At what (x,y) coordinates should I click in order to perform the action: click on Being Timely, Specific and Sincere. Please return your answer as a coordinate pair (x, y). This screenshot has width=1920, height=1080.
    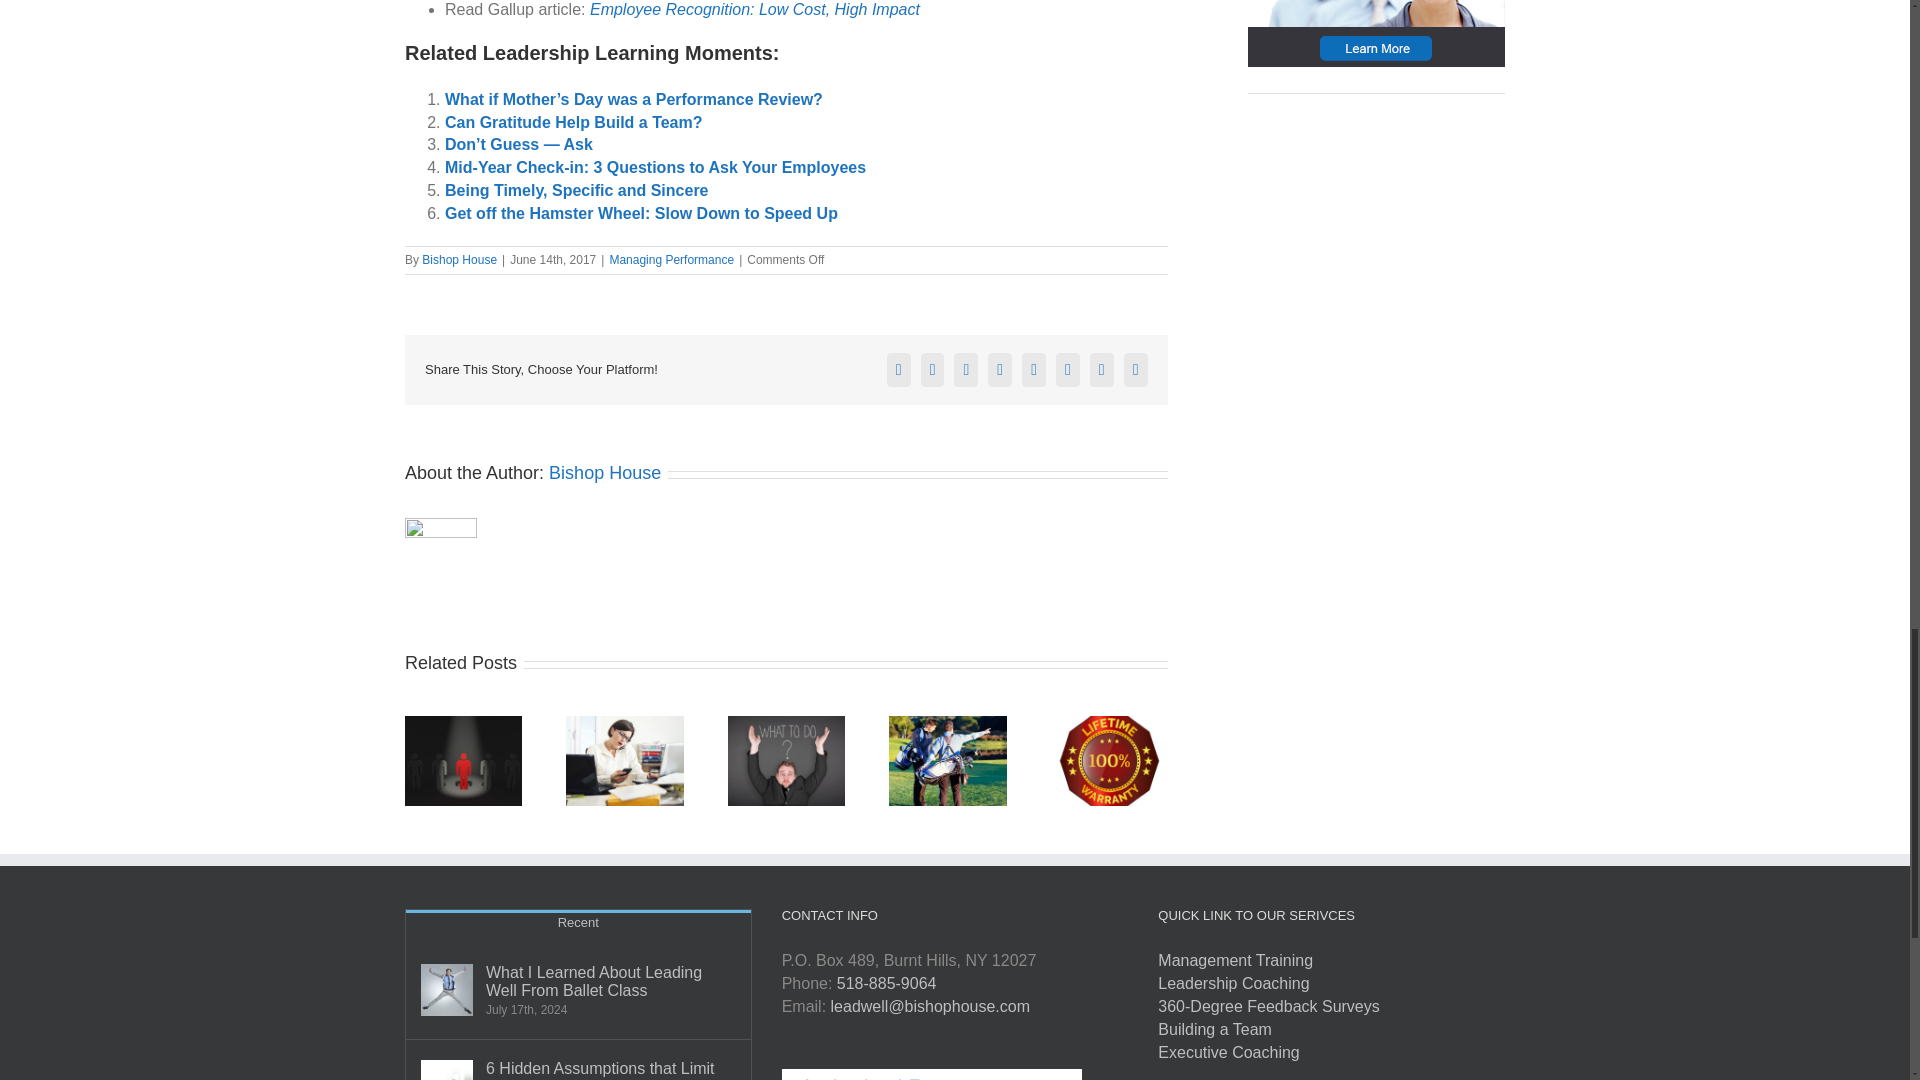
    Looking at the image, I should click on (576, 190).